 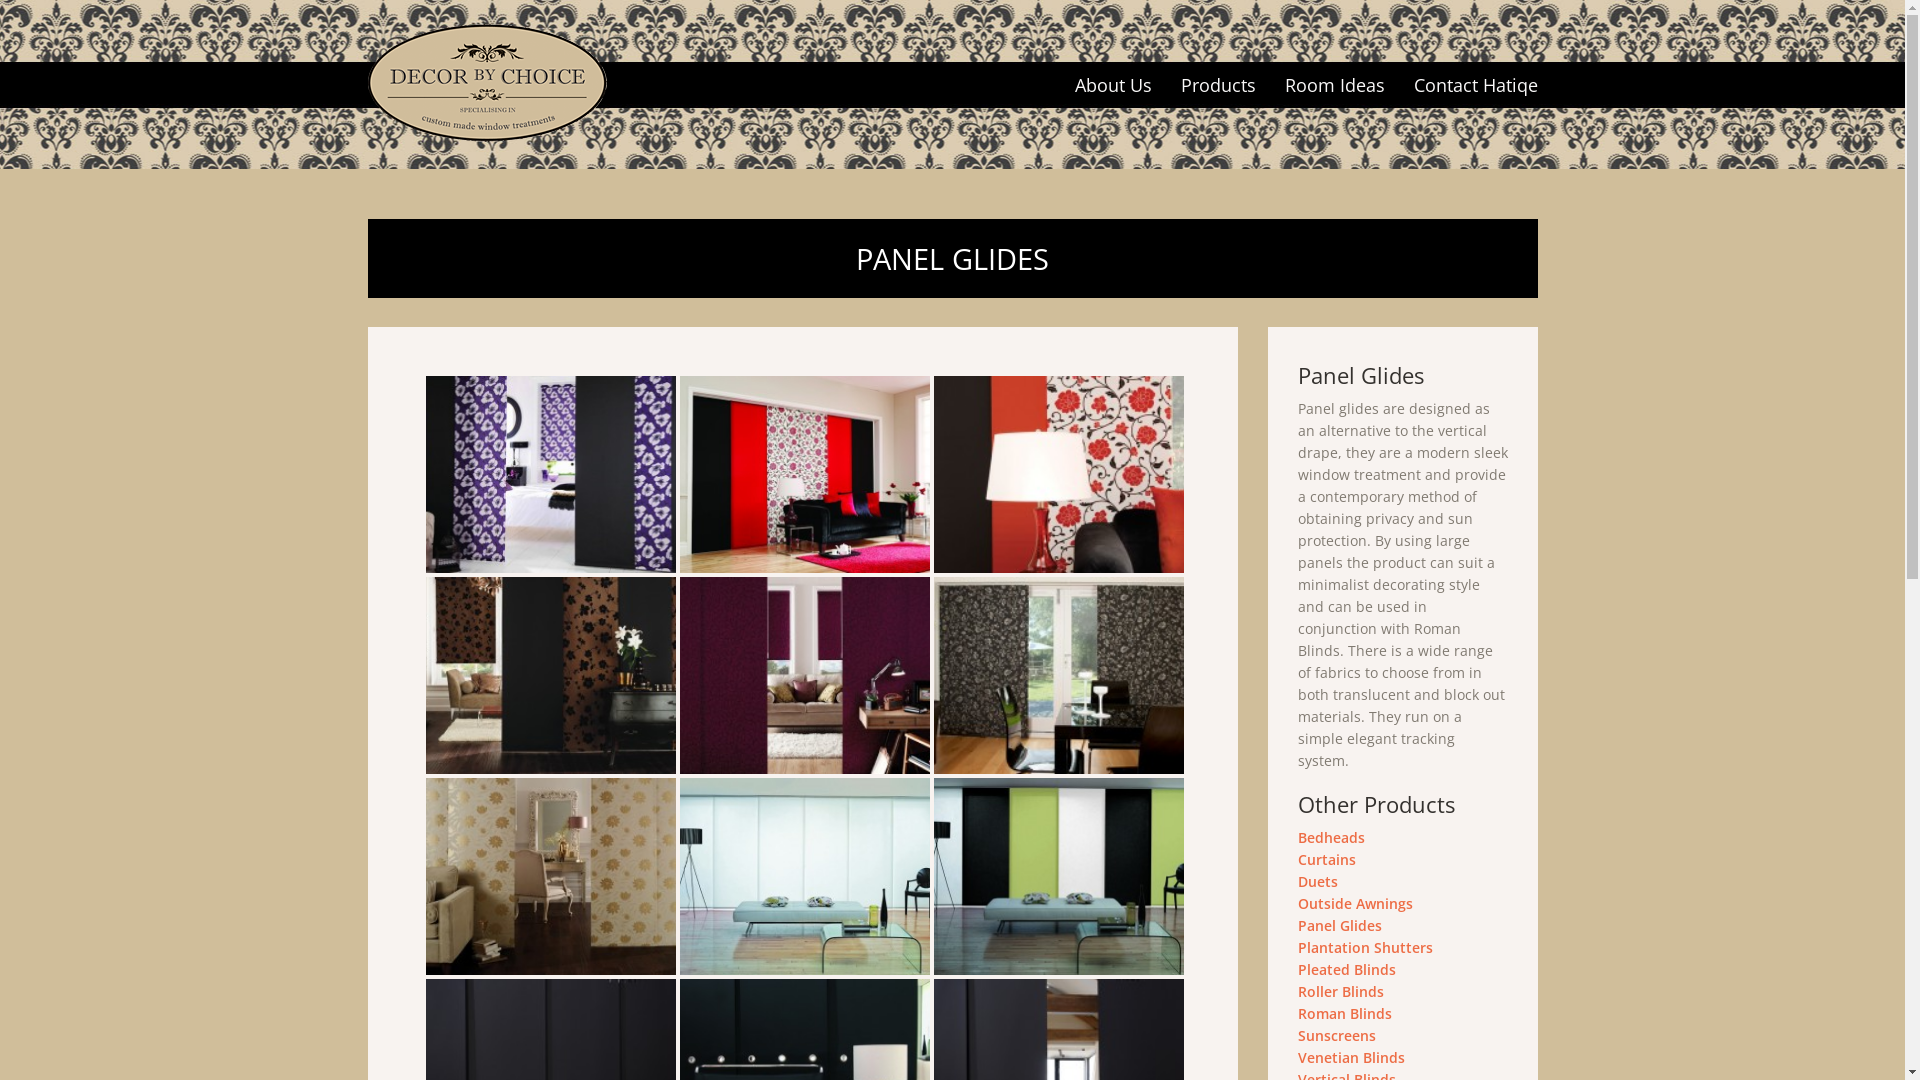 What do you see at coordinates (1059, 474) in the screenshot?
I see `panel-glides-tudor-moreton` at bounding box center [1059, 474].